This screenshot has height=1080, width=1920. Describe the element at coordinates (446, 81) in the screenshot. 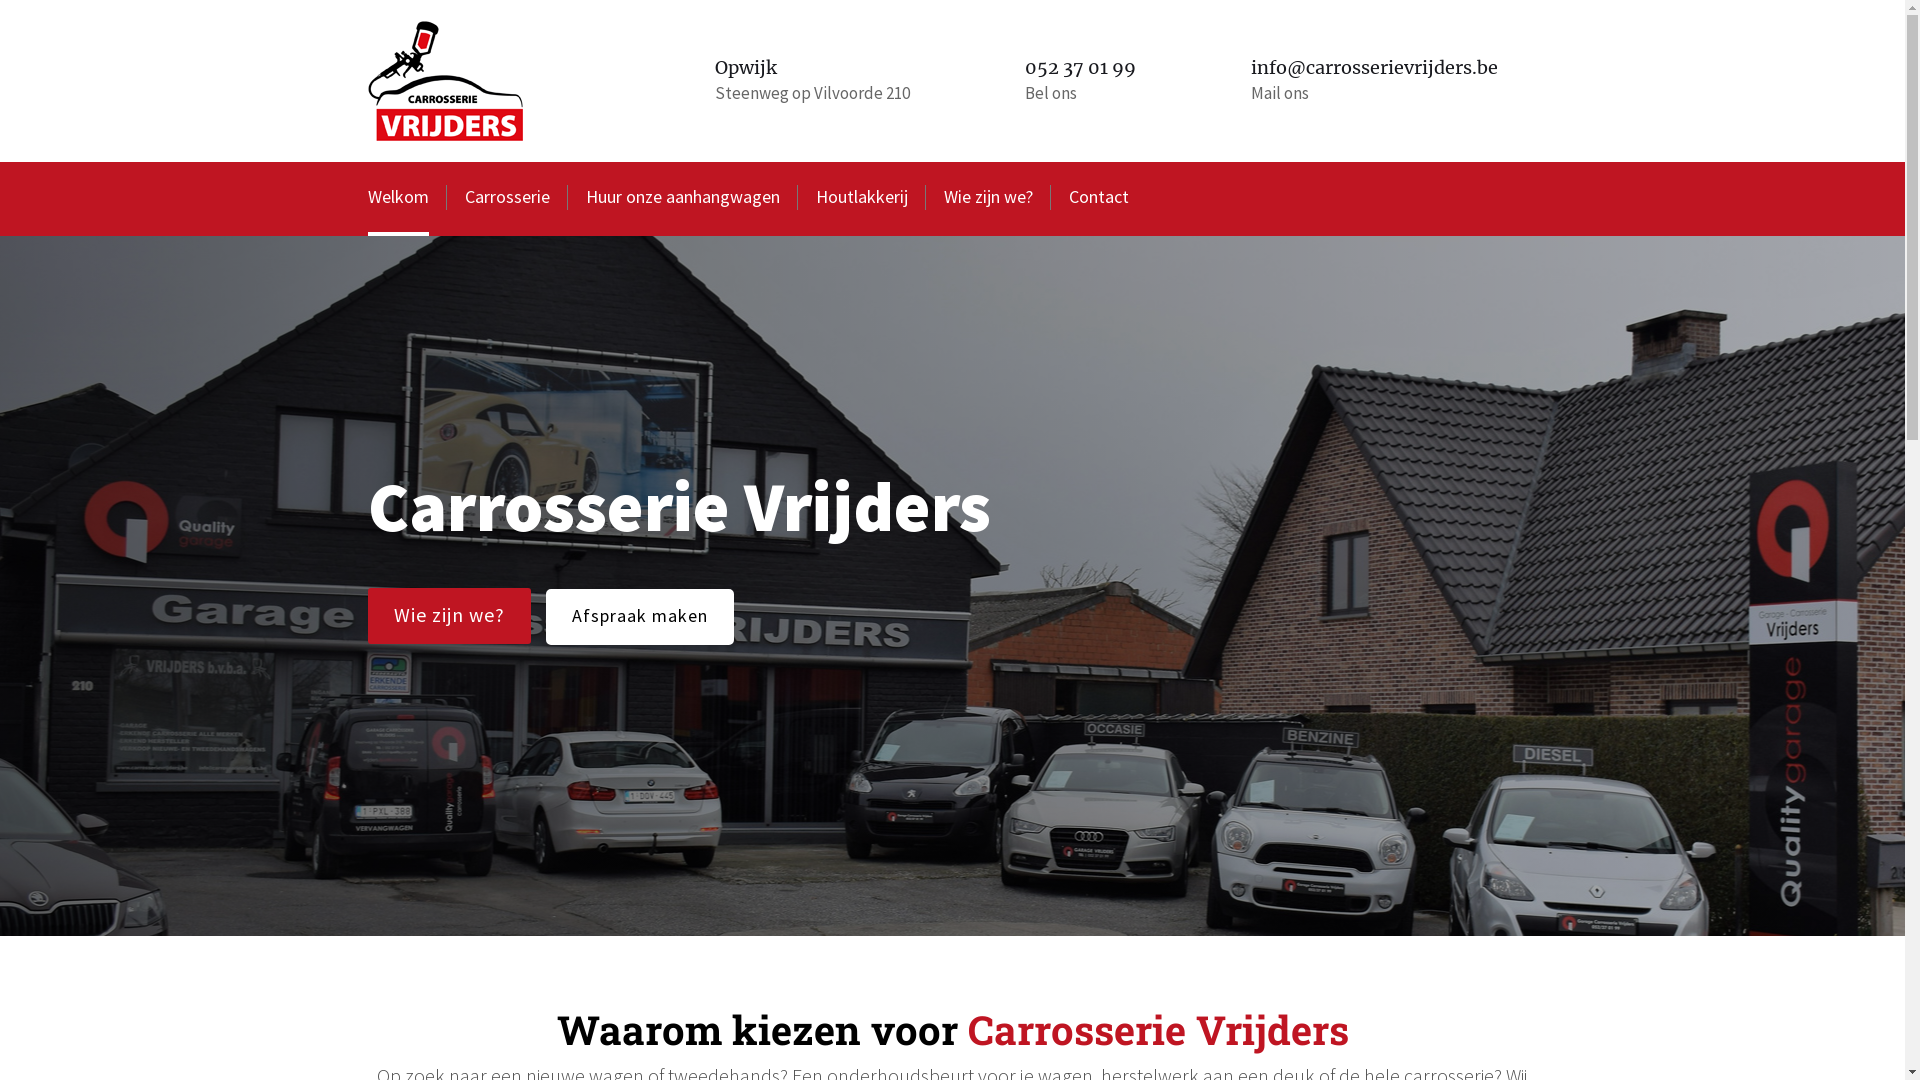

I see `Carrosserie VrijdersOpwijk` at that location.